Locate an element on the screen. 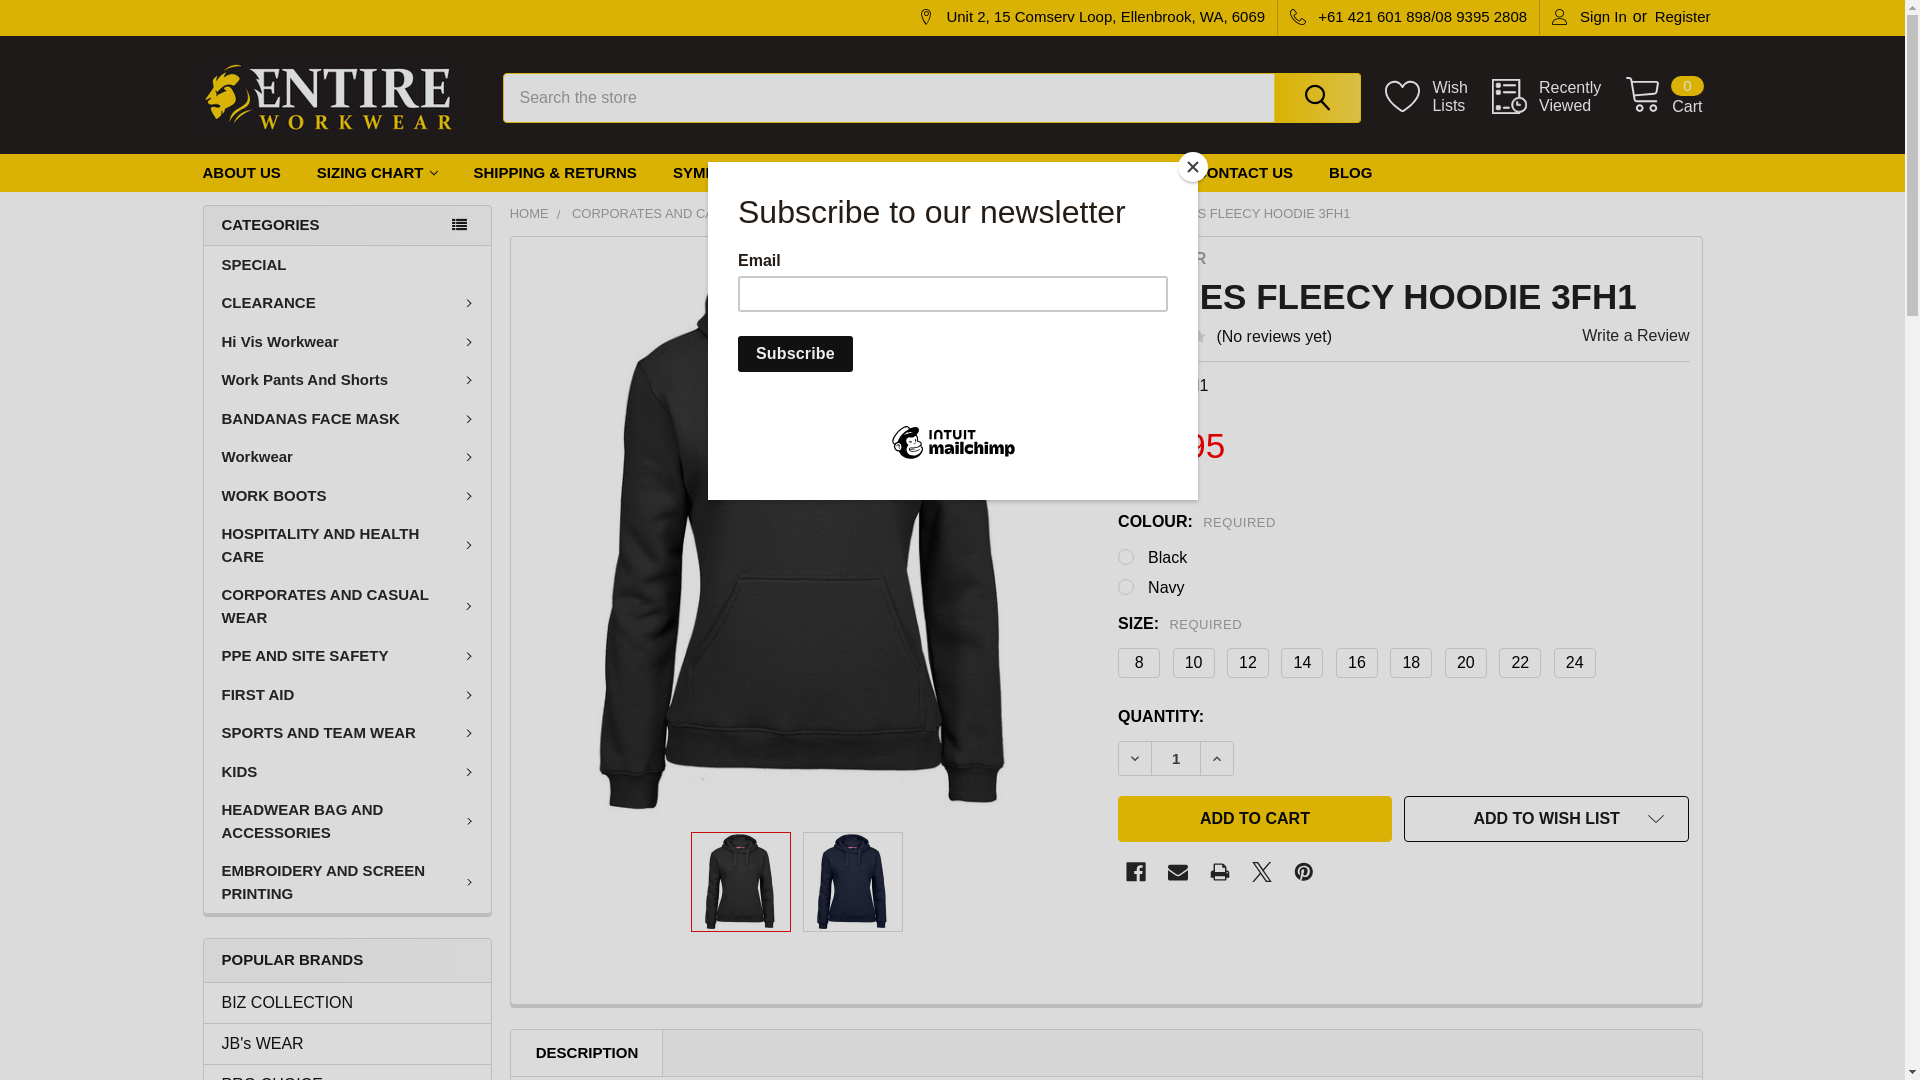 This screenshot has width=1920, height=1080. CASUAL WEAR is located at coordinates (860, 214).